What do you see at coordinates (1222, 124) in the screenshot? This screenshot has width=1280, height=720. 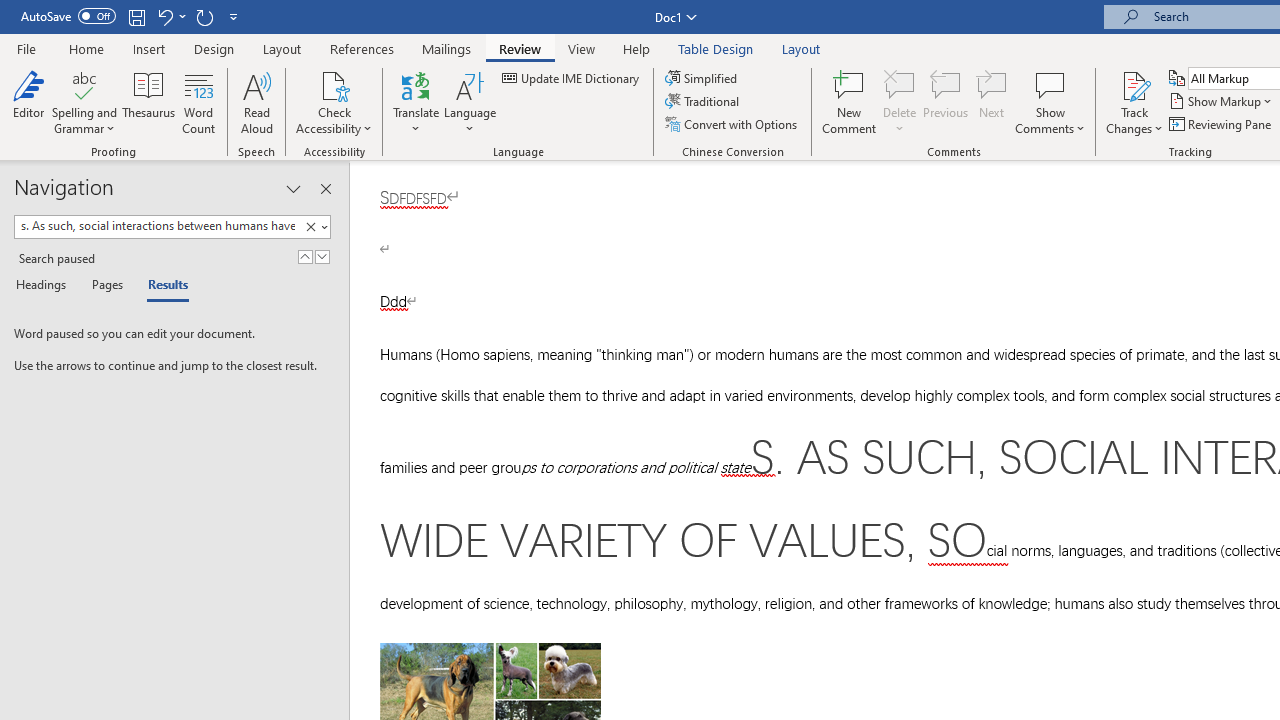 I see `Reviewing Pane` at bounding box center [1222, 124].